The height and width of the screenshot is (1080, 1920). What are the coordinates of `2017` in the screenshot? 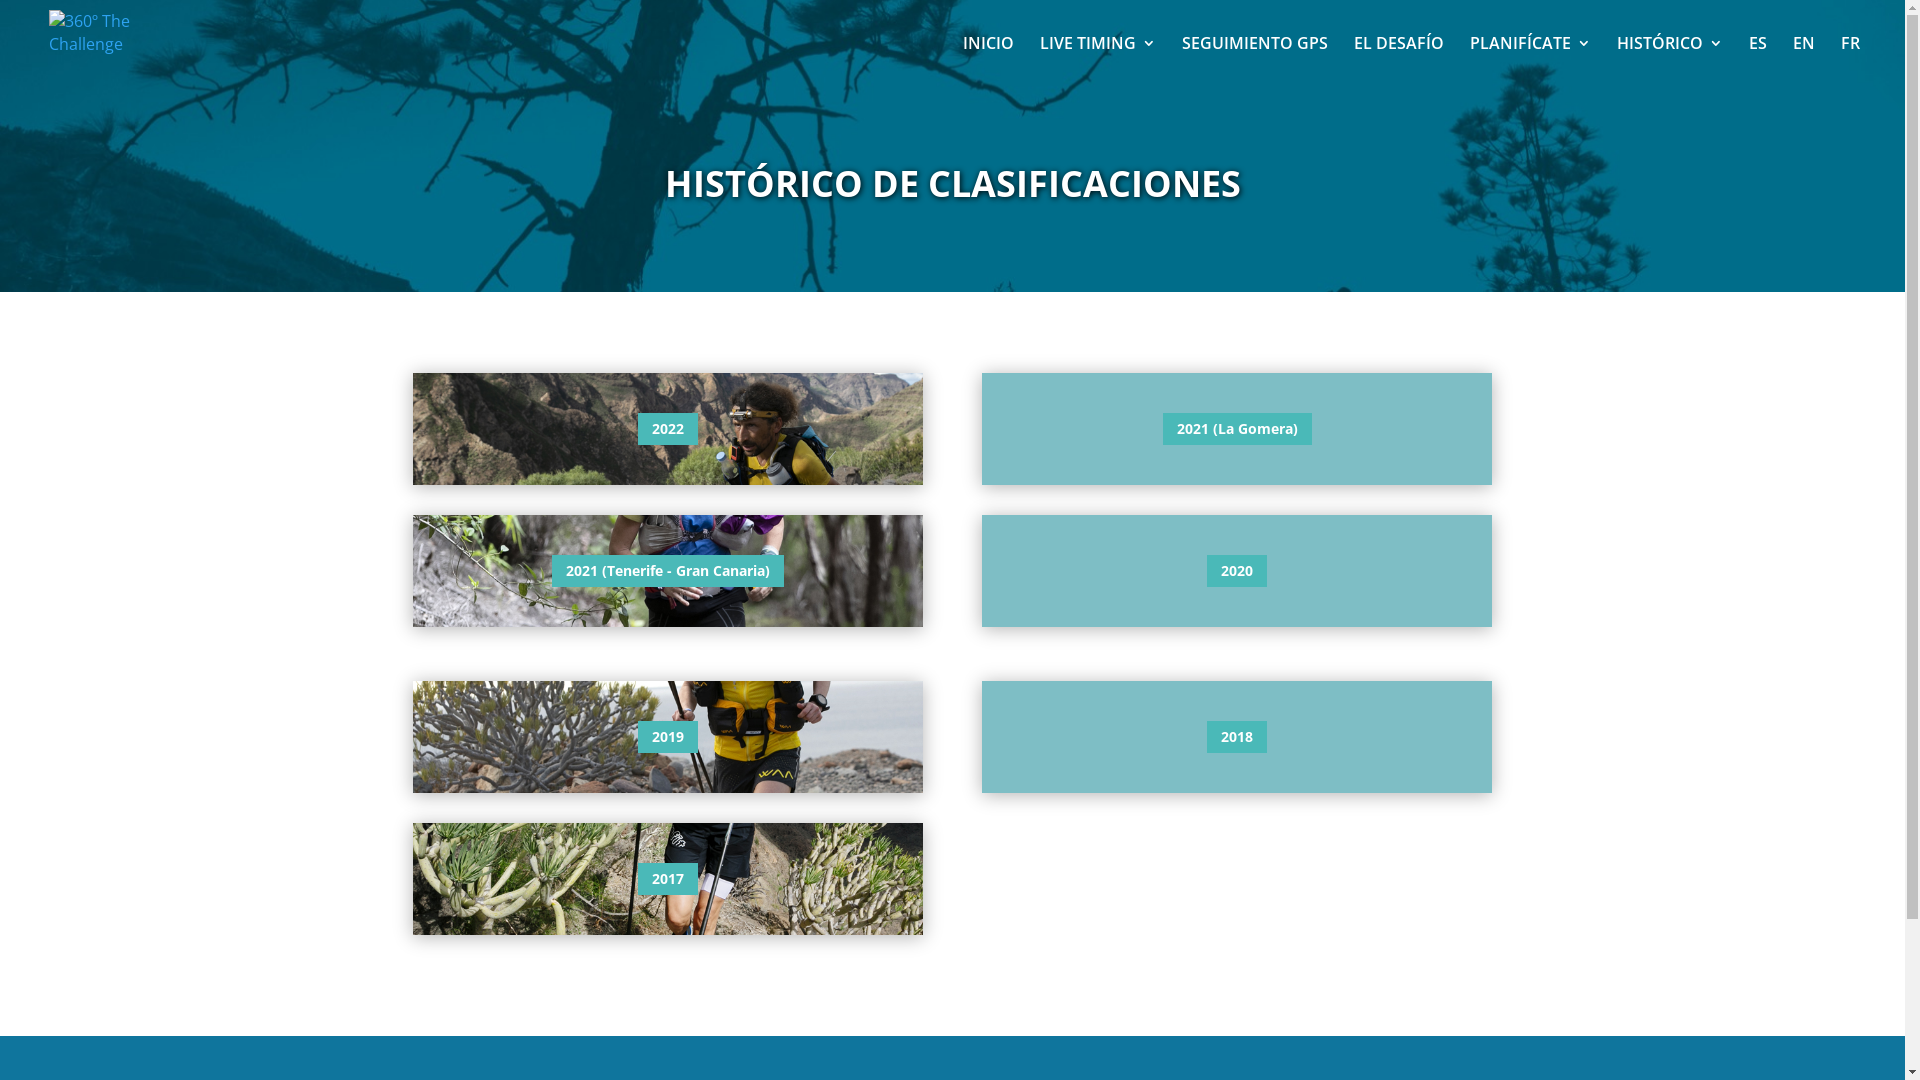 It's located at (668, 879).